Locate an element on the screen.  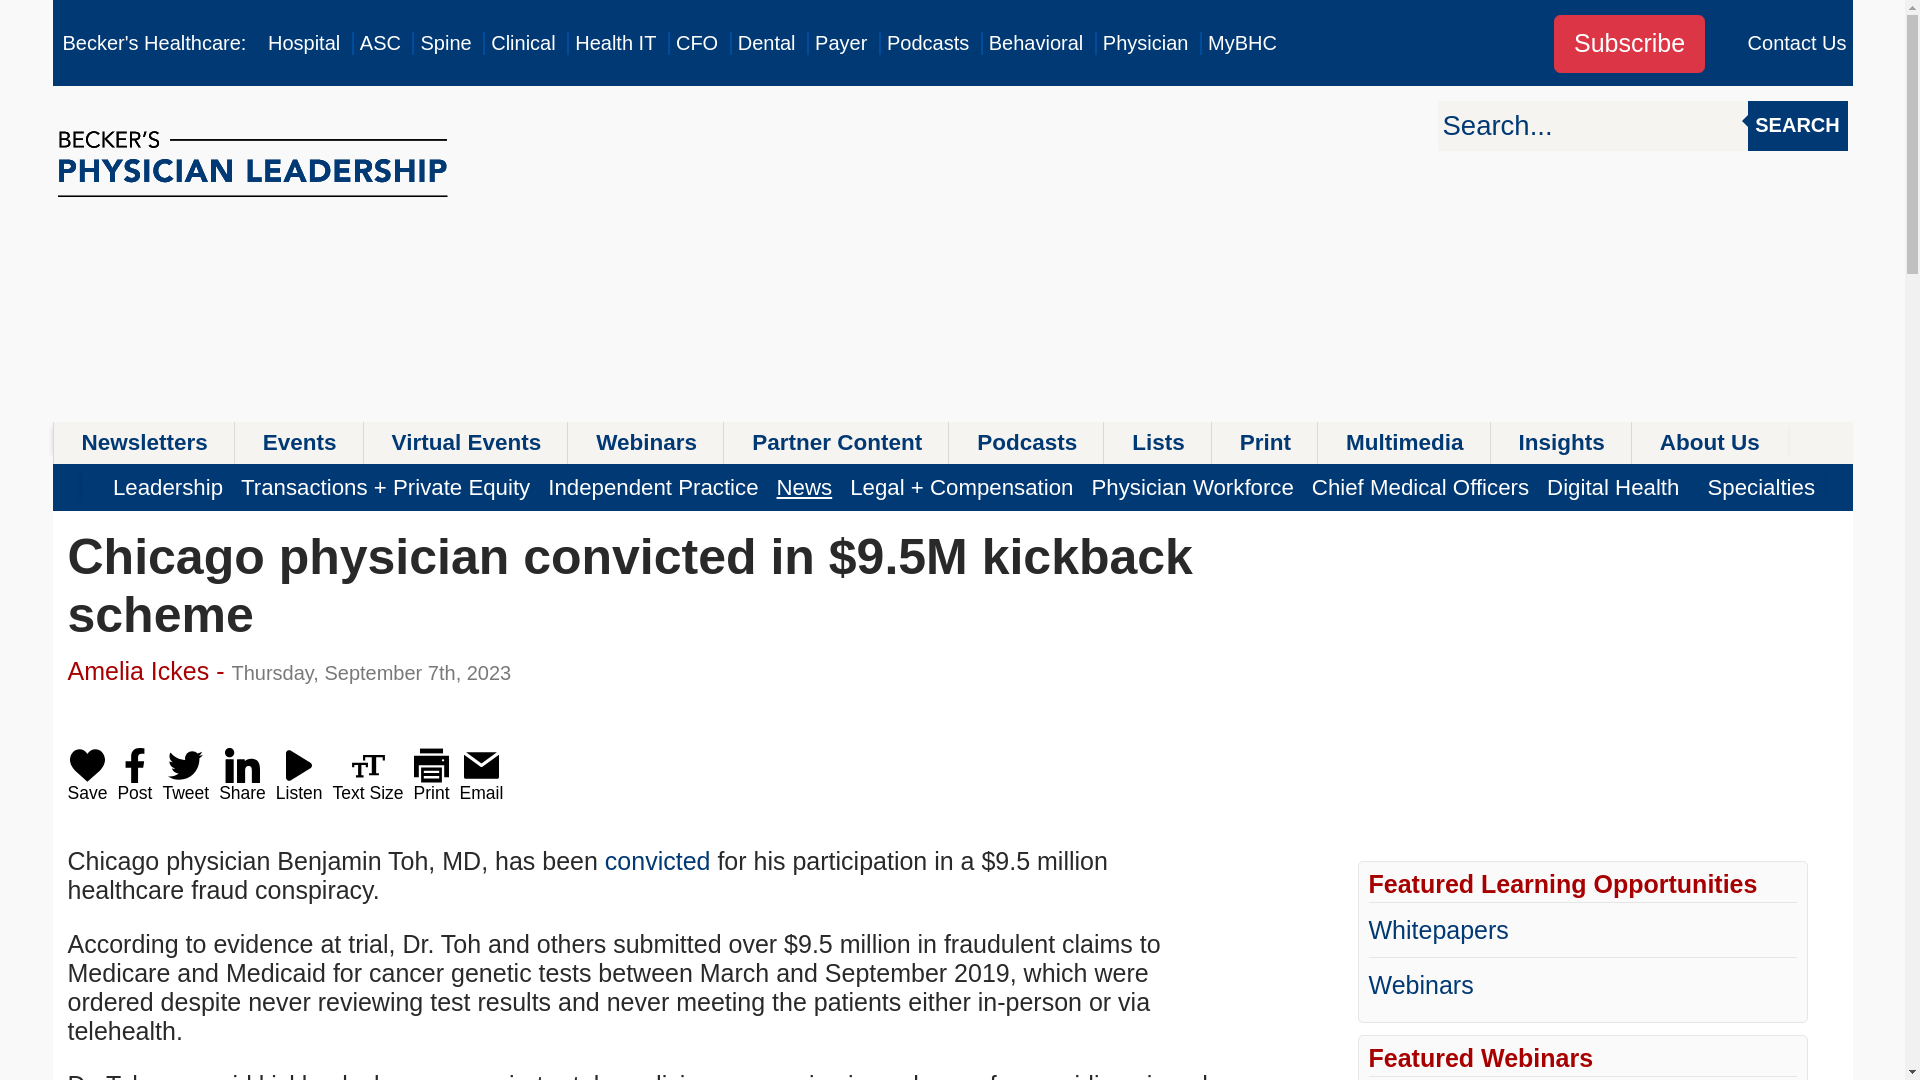
Behavioral is located at coordinates (1036, 43).